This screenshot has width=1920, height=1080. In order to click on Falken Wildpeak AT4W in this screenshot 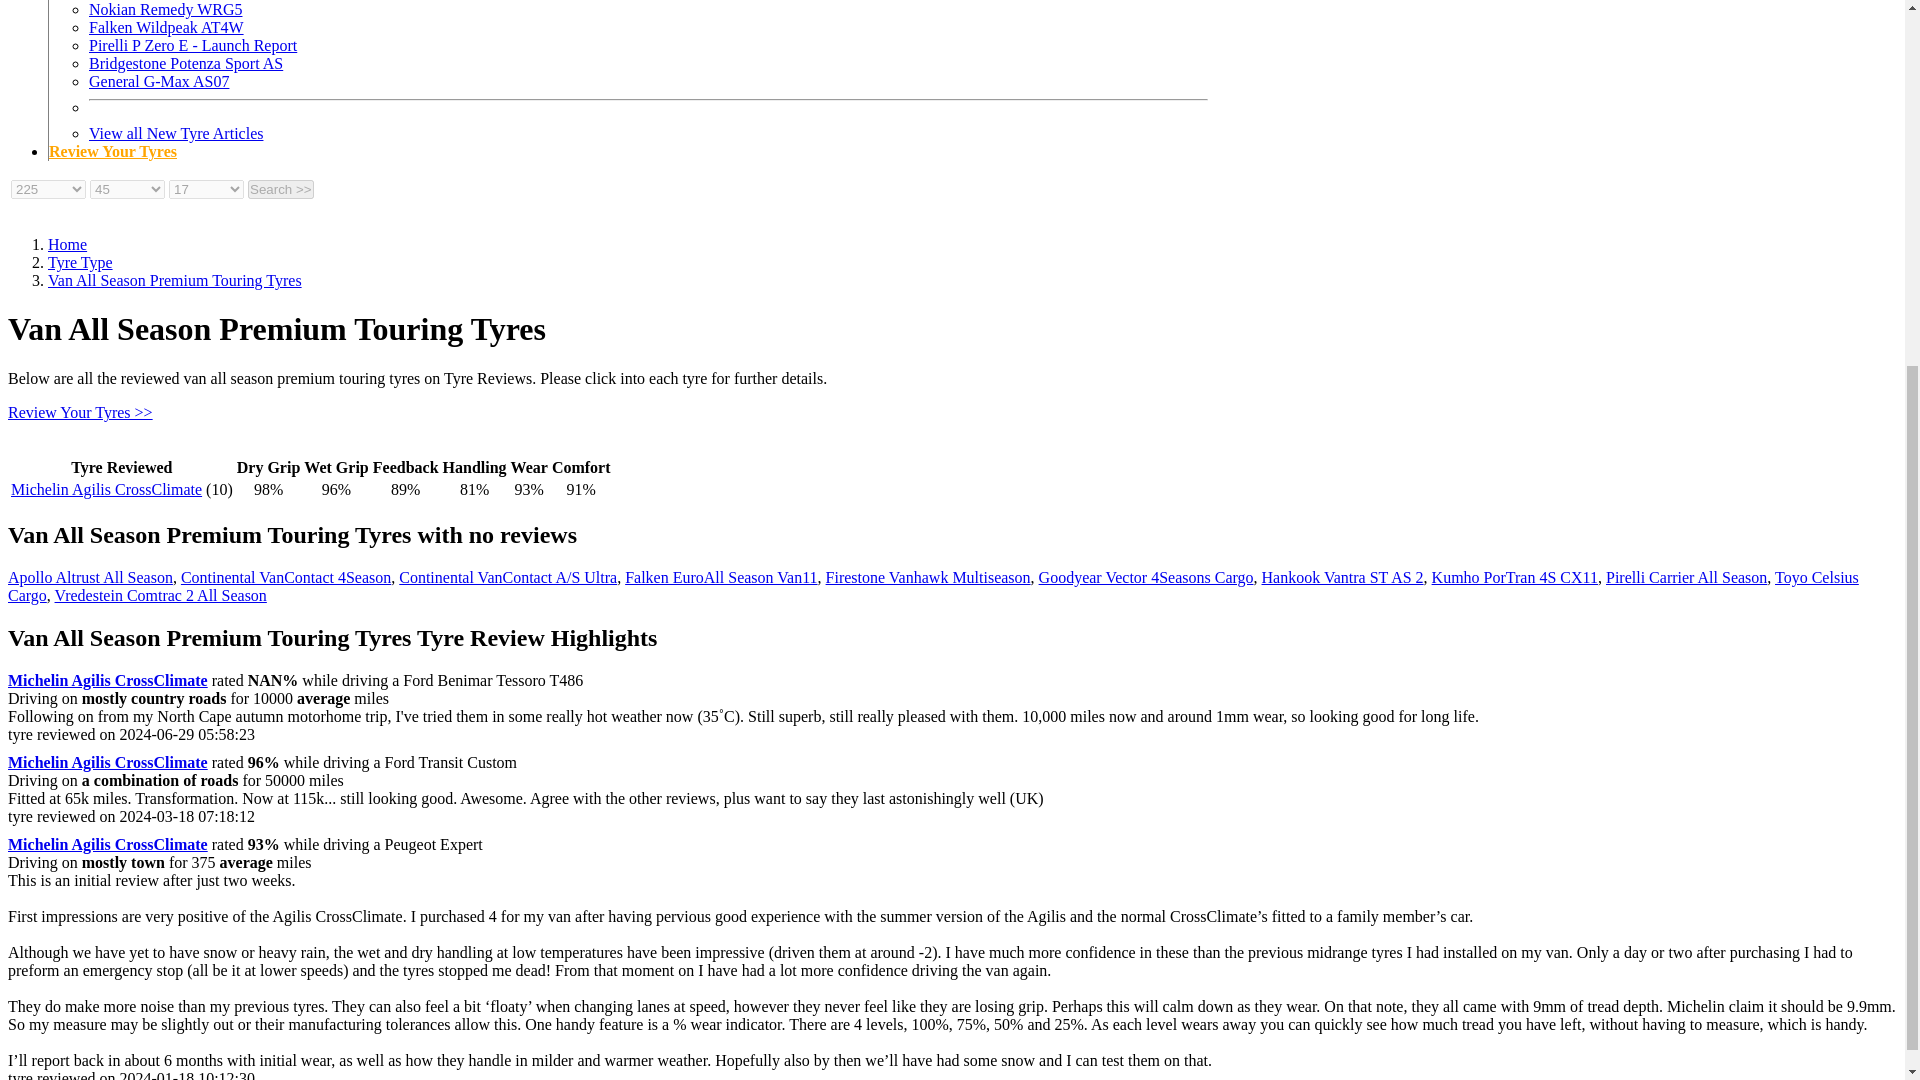, I will do `click(166, 27)`.